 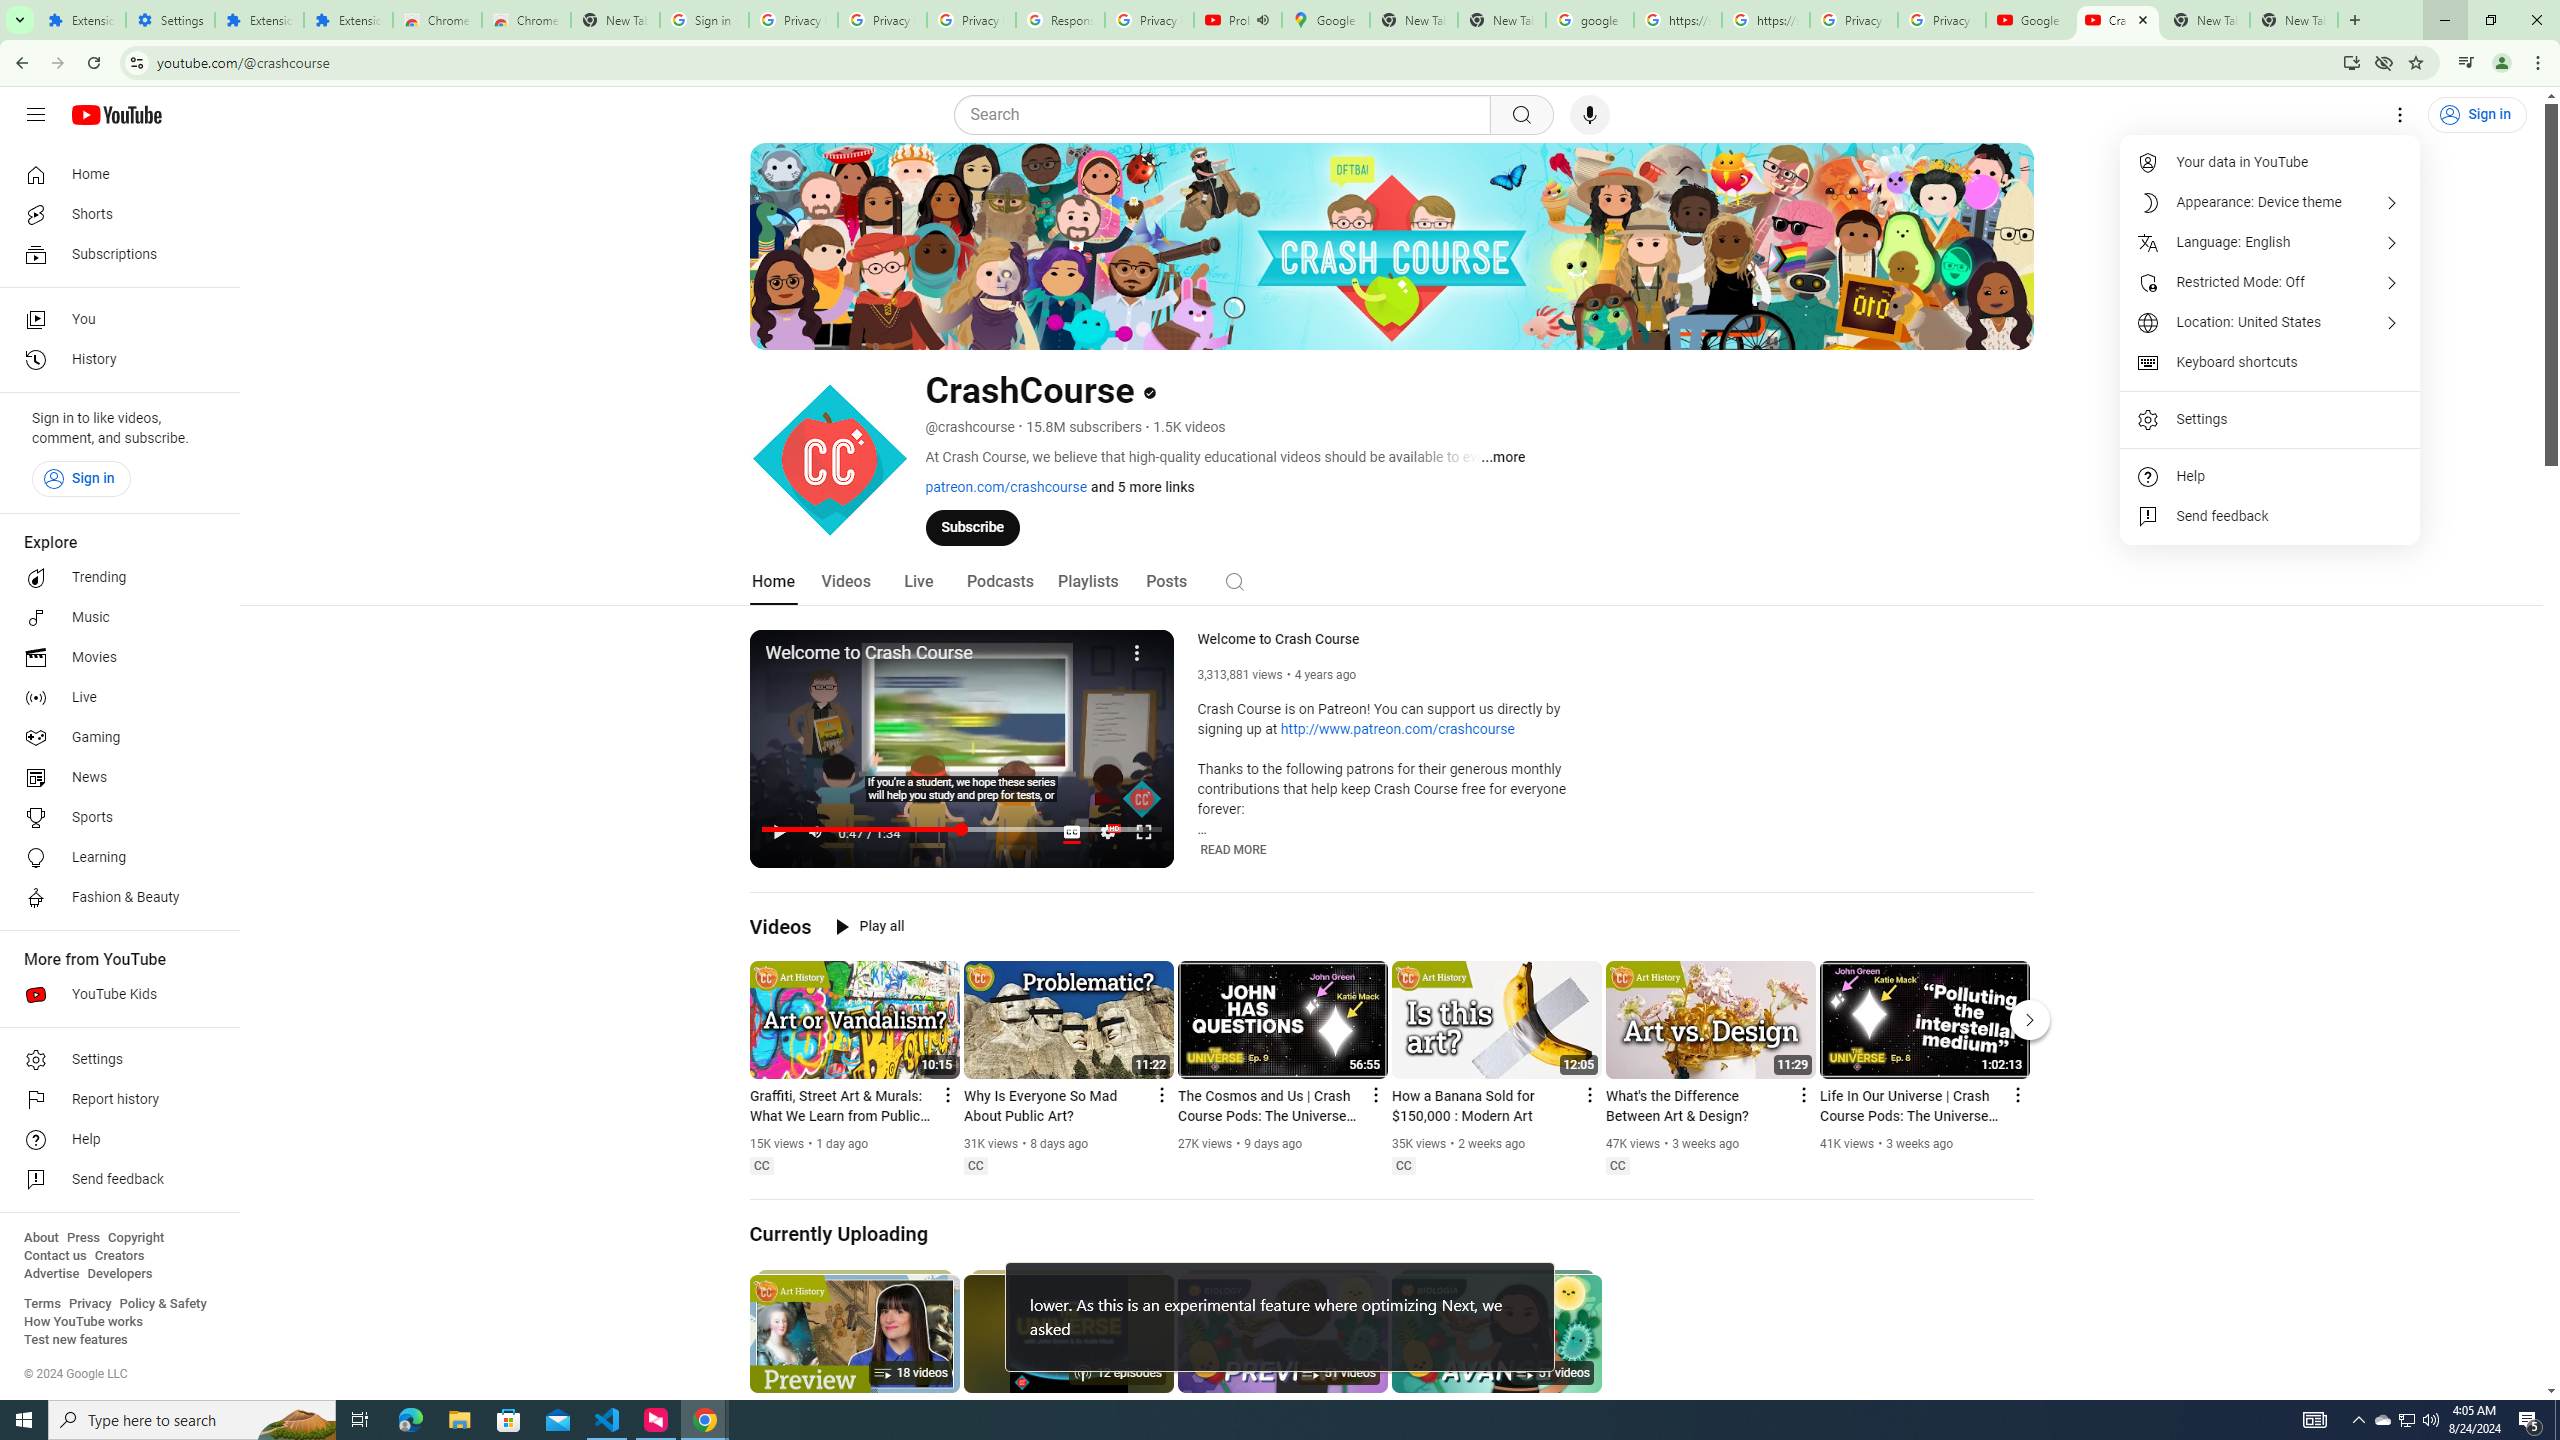 I want to click on Extensions, so click(x=82, y=20).